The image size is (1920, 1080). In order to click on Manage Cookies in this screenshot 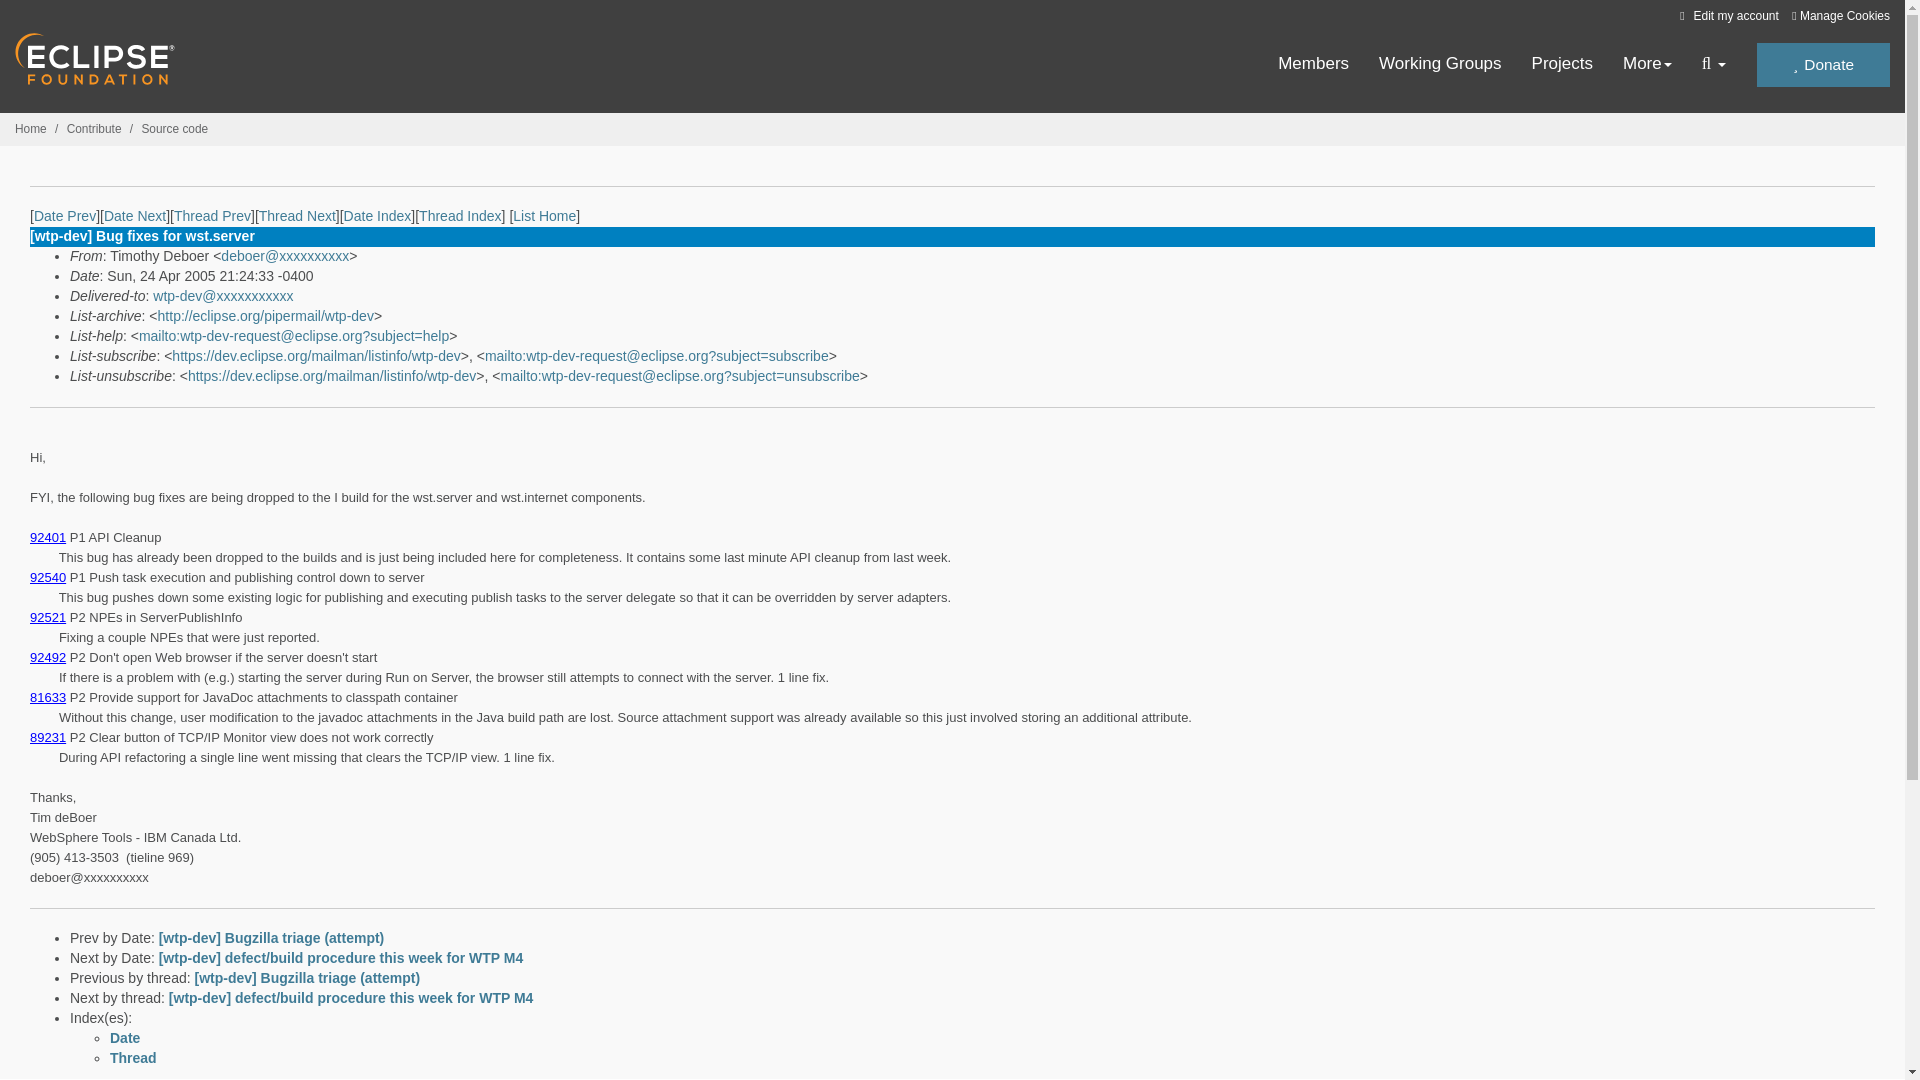, I will do `click(1840, 16)`.